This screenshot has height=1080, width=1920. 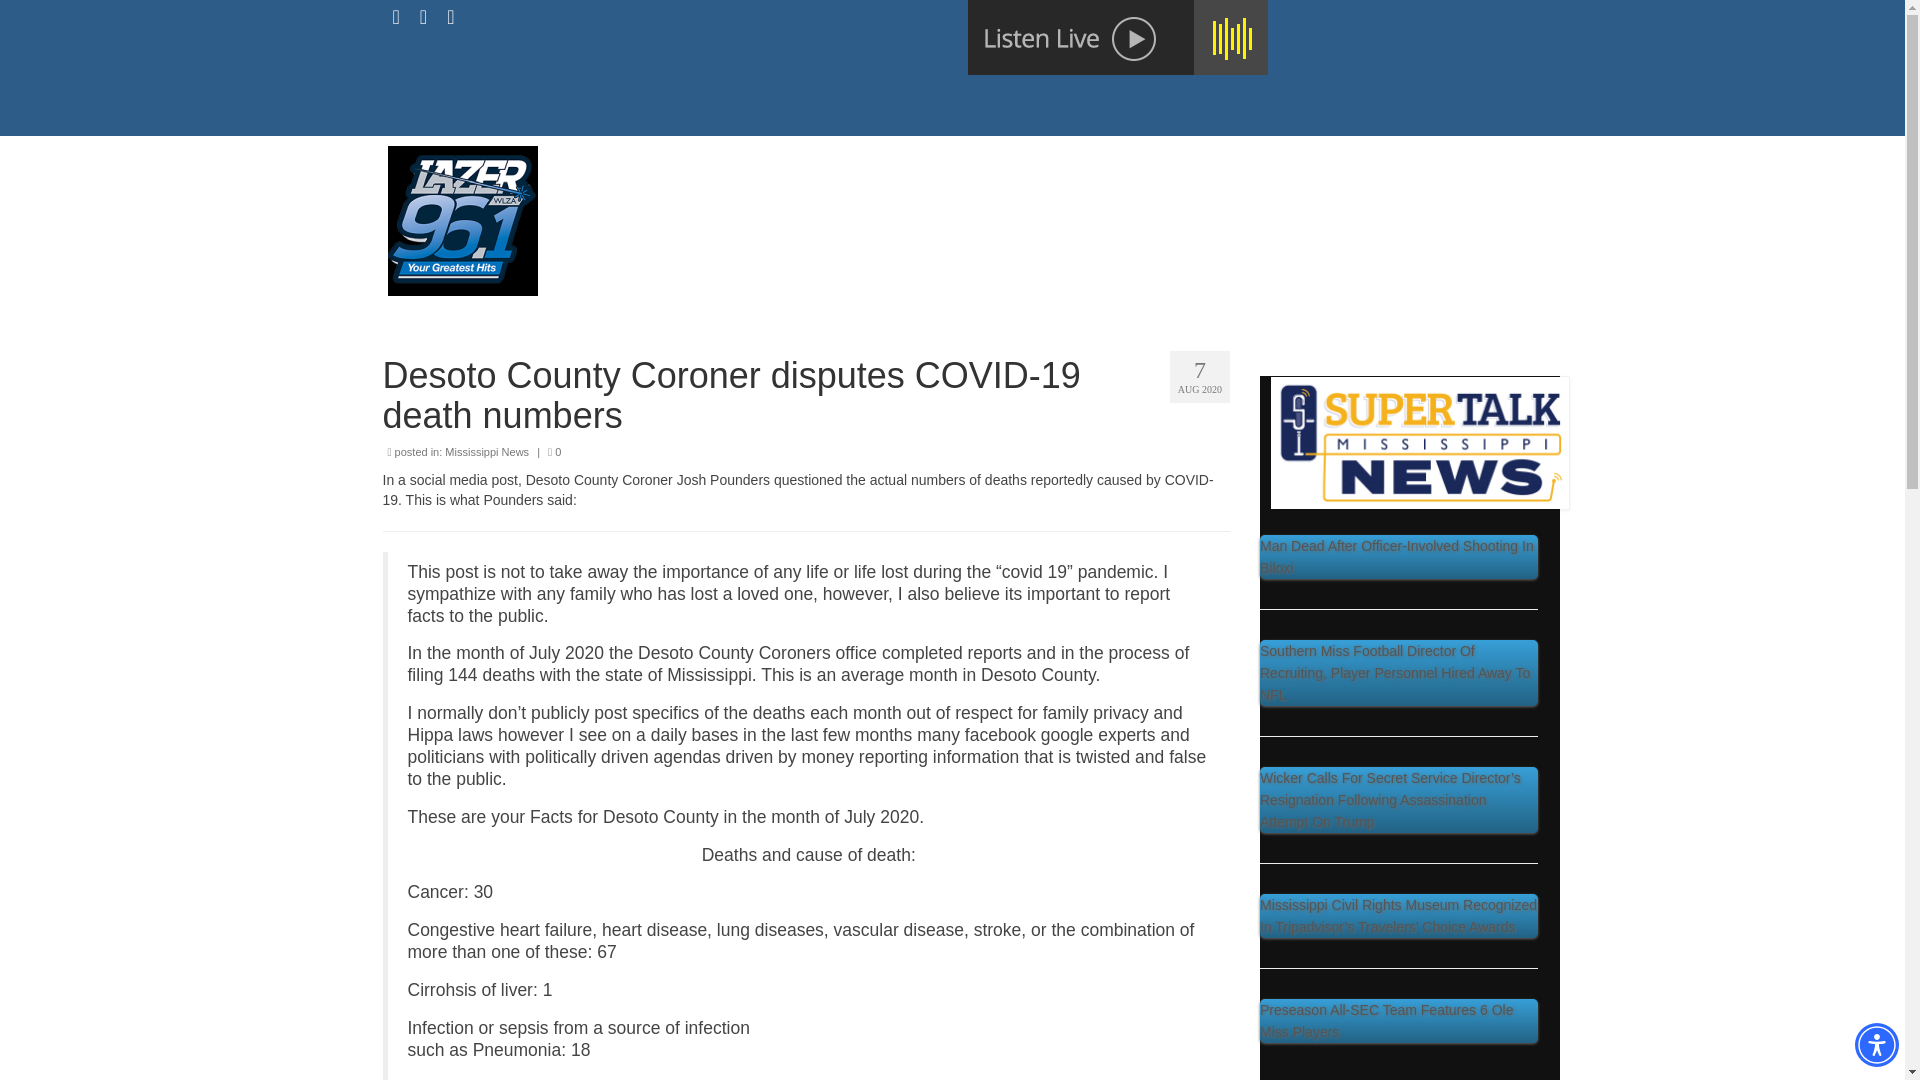 I want to click on TERMS OF USE, so click(x=1366, y=165).